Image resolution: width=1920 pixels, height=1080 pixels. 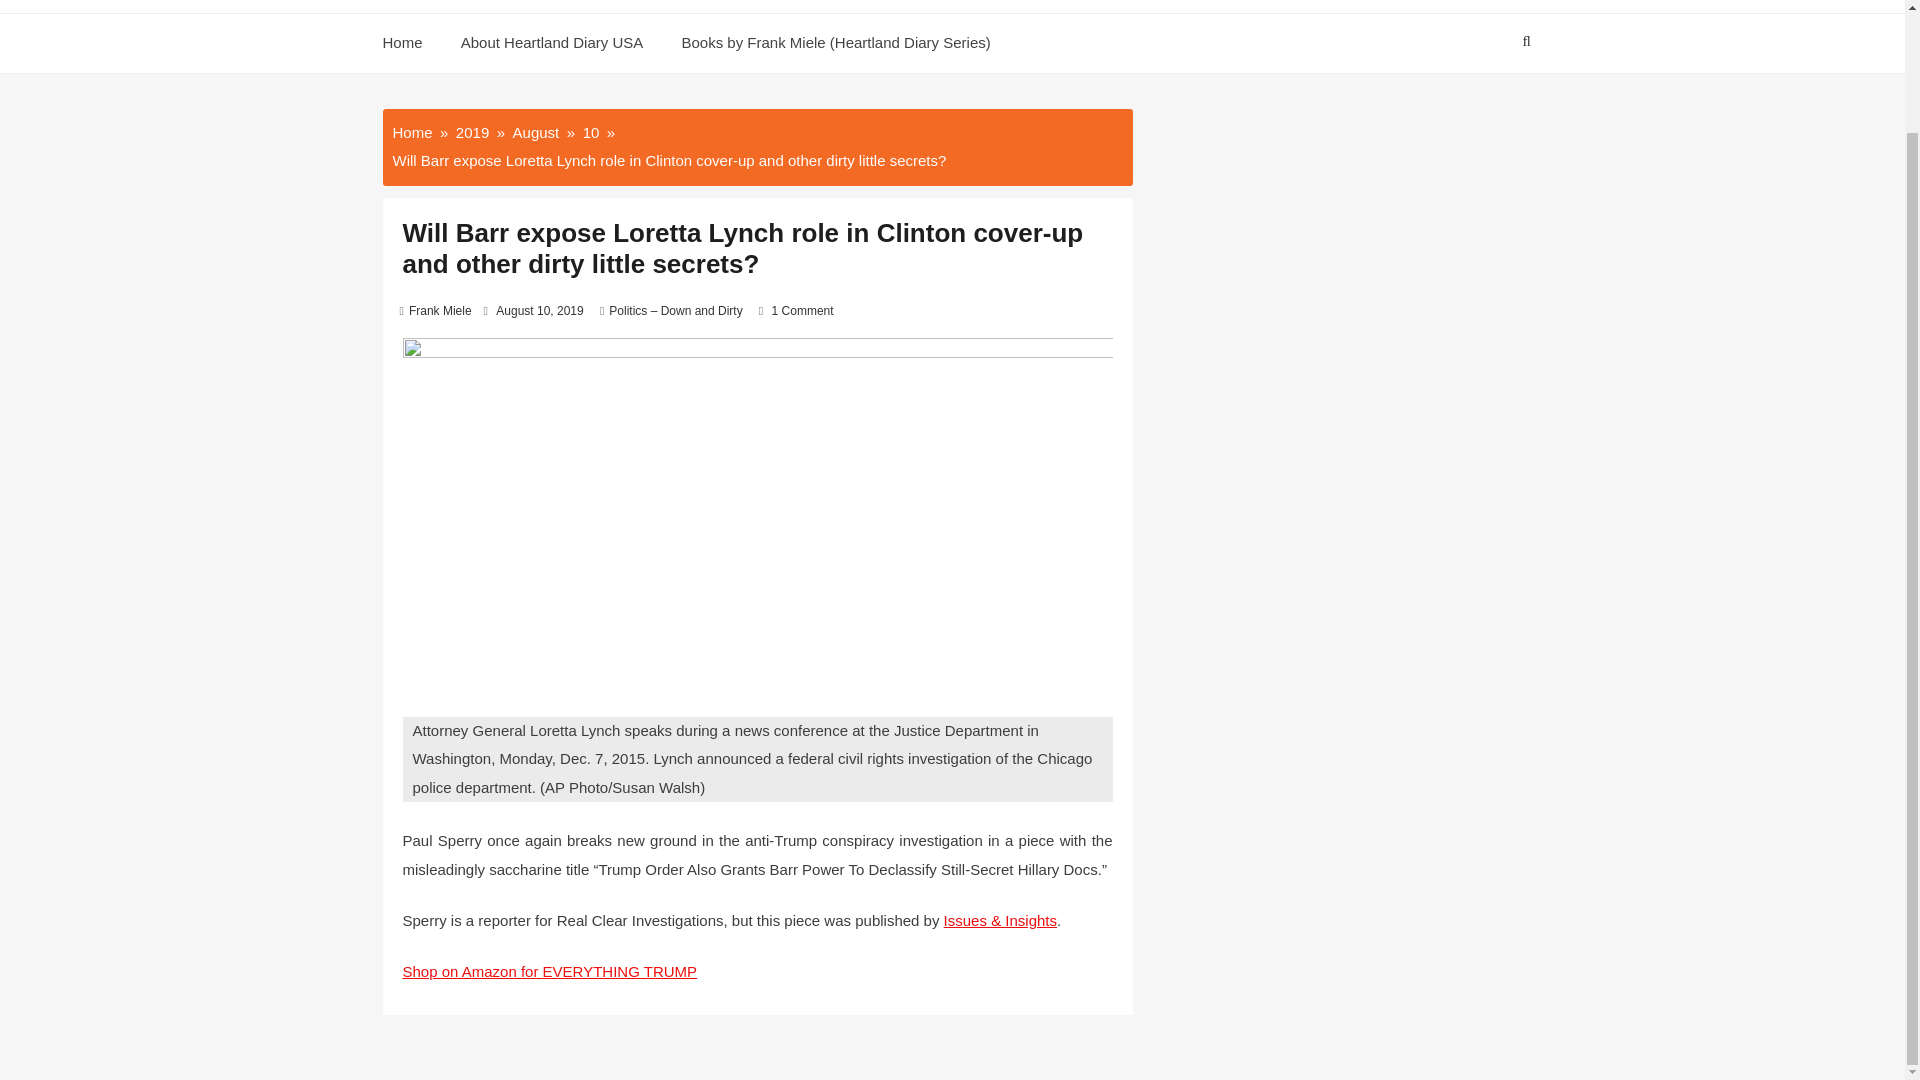 I want to click on August, so click(x=536, y=132).